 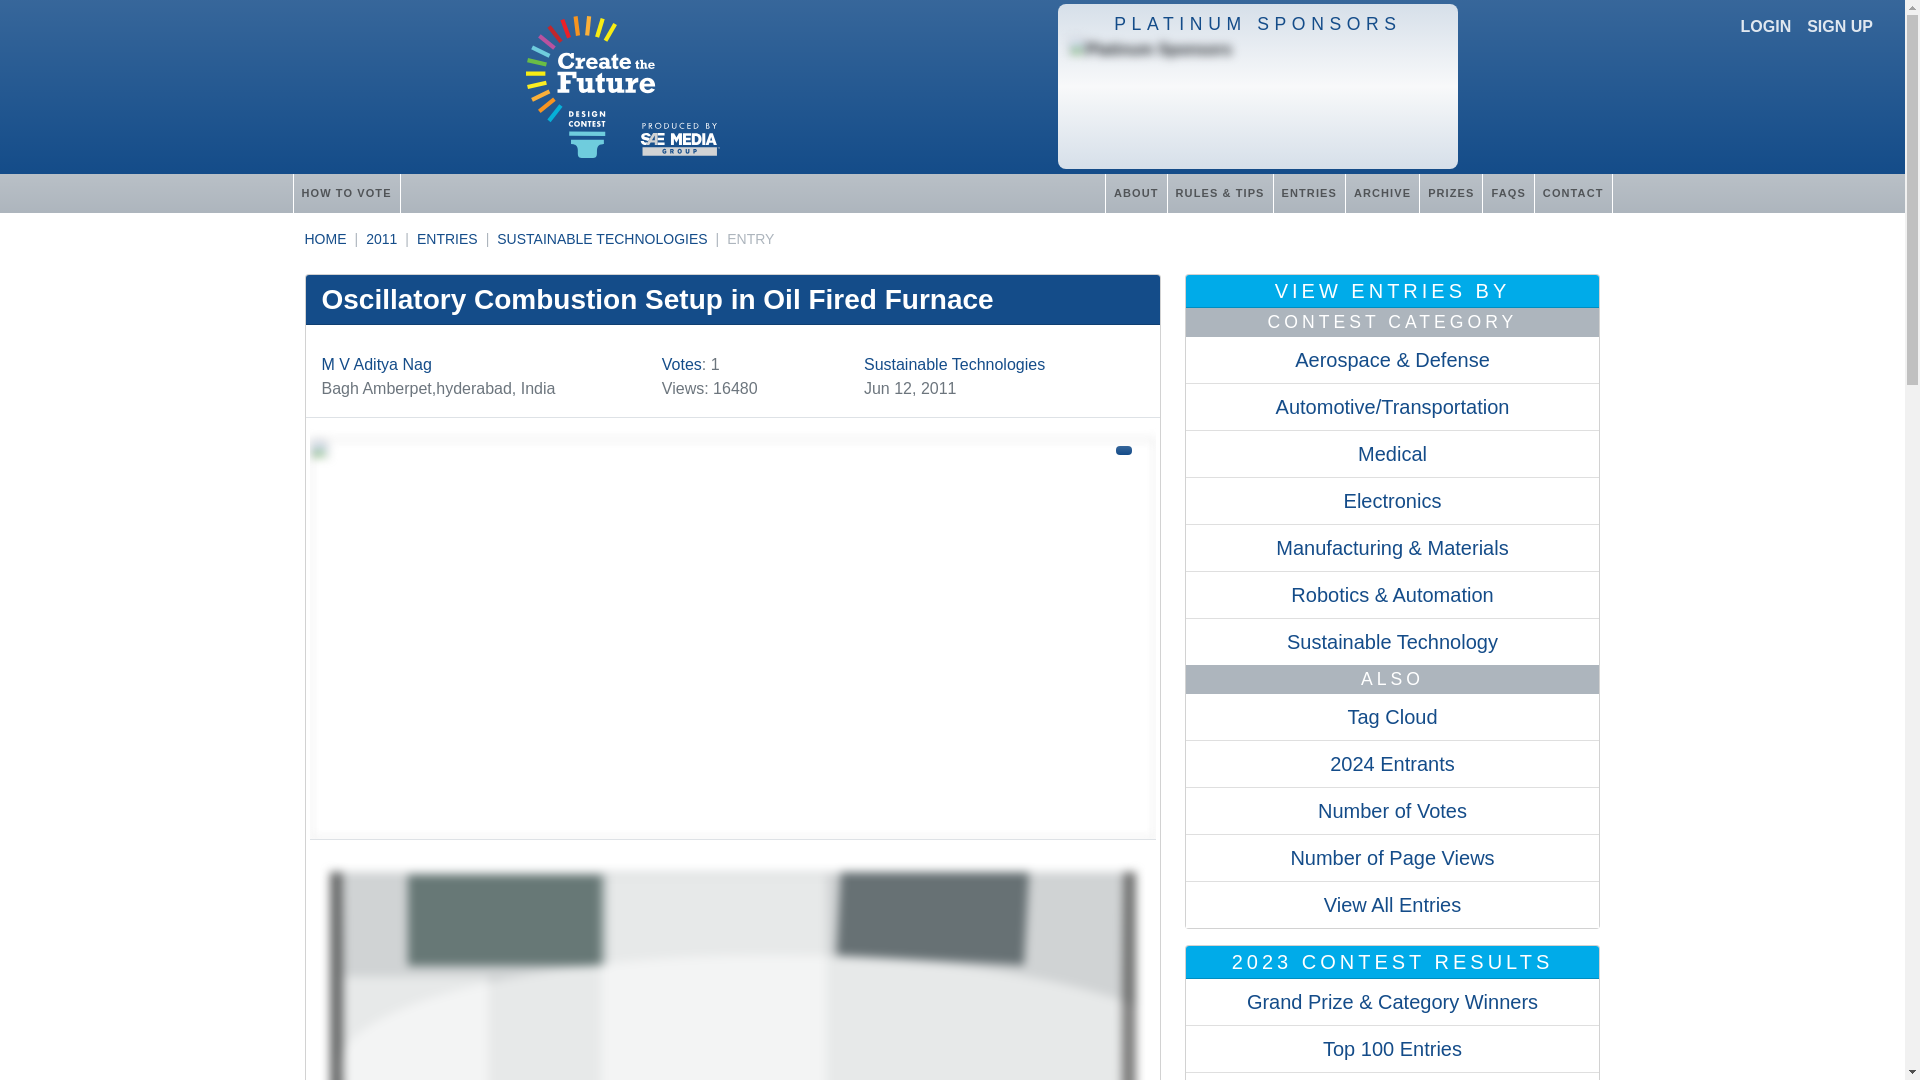 I want to click on ABOUT, so click(x=1136, y=192).